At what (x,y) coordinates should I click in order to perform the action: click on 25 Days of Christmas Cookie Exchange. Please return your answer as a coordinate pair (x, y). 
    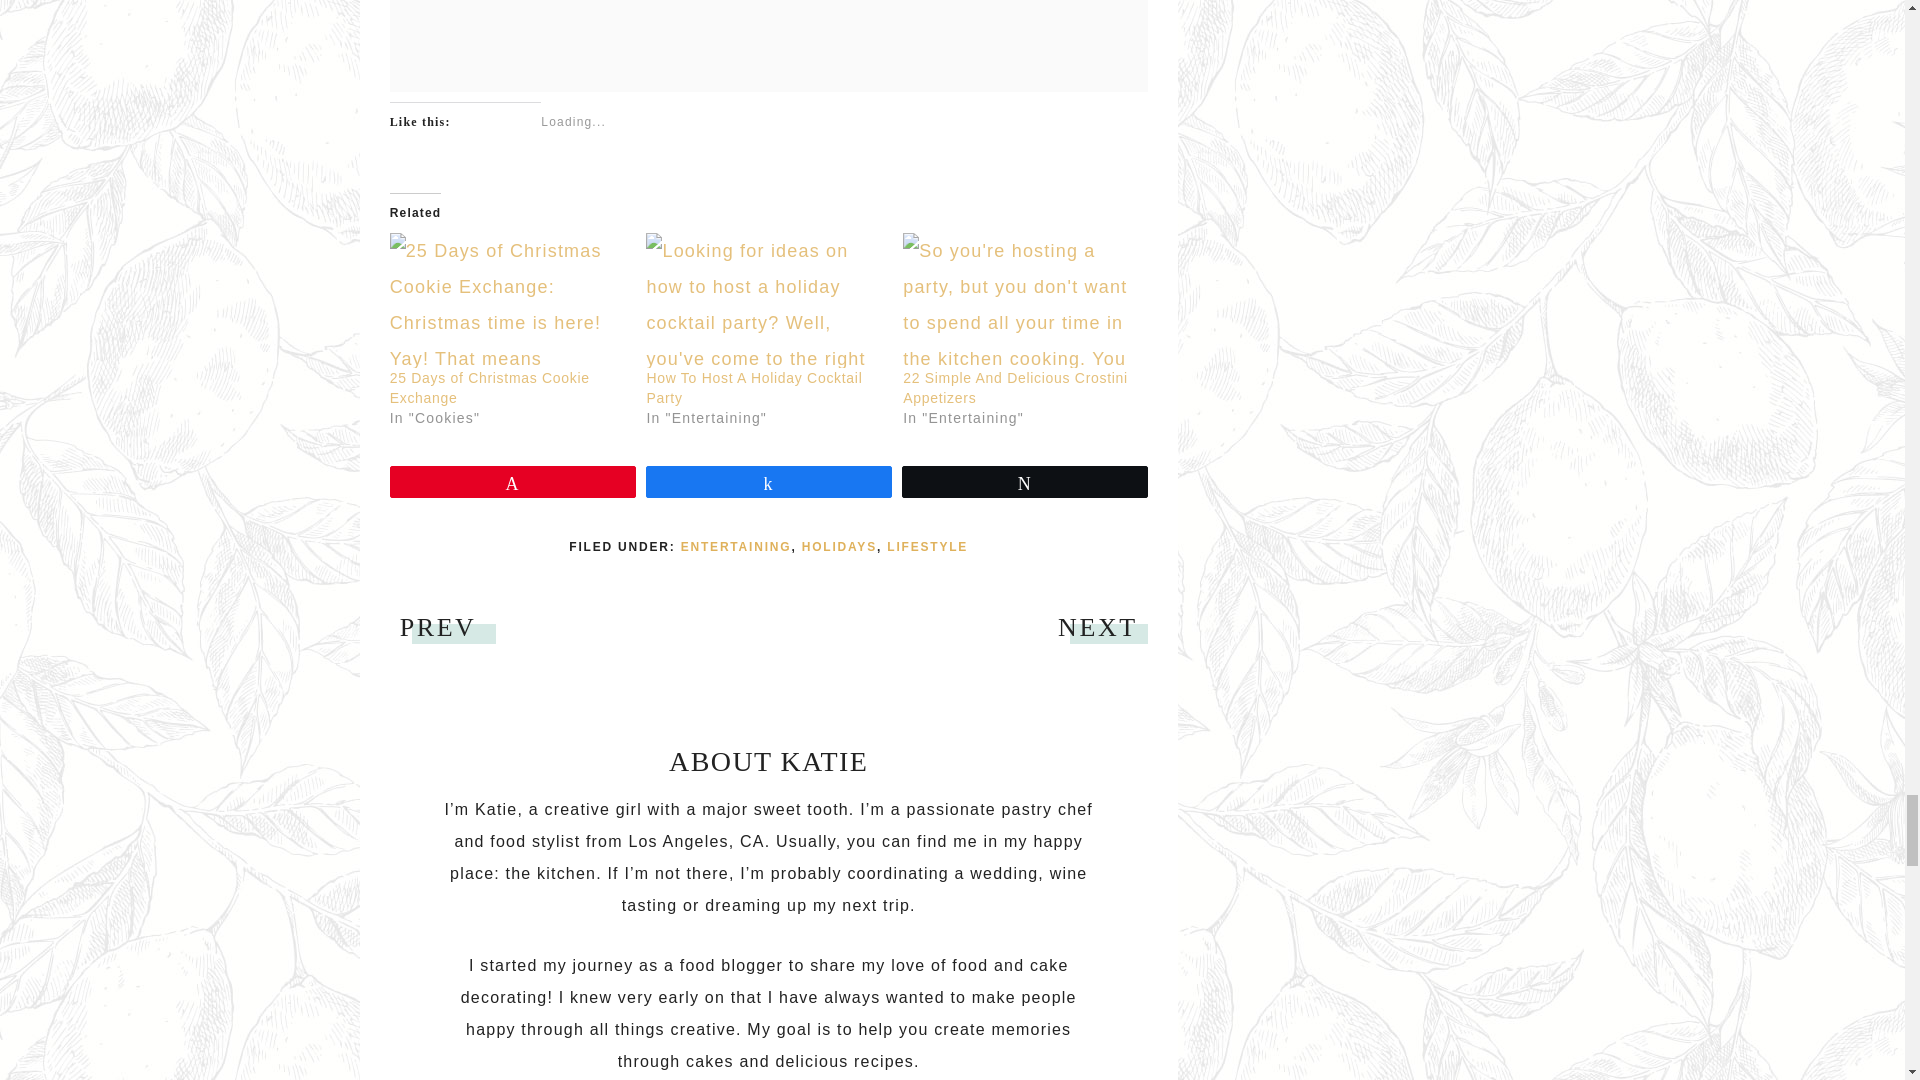
    Looking at the image, I should click on (489, 388).